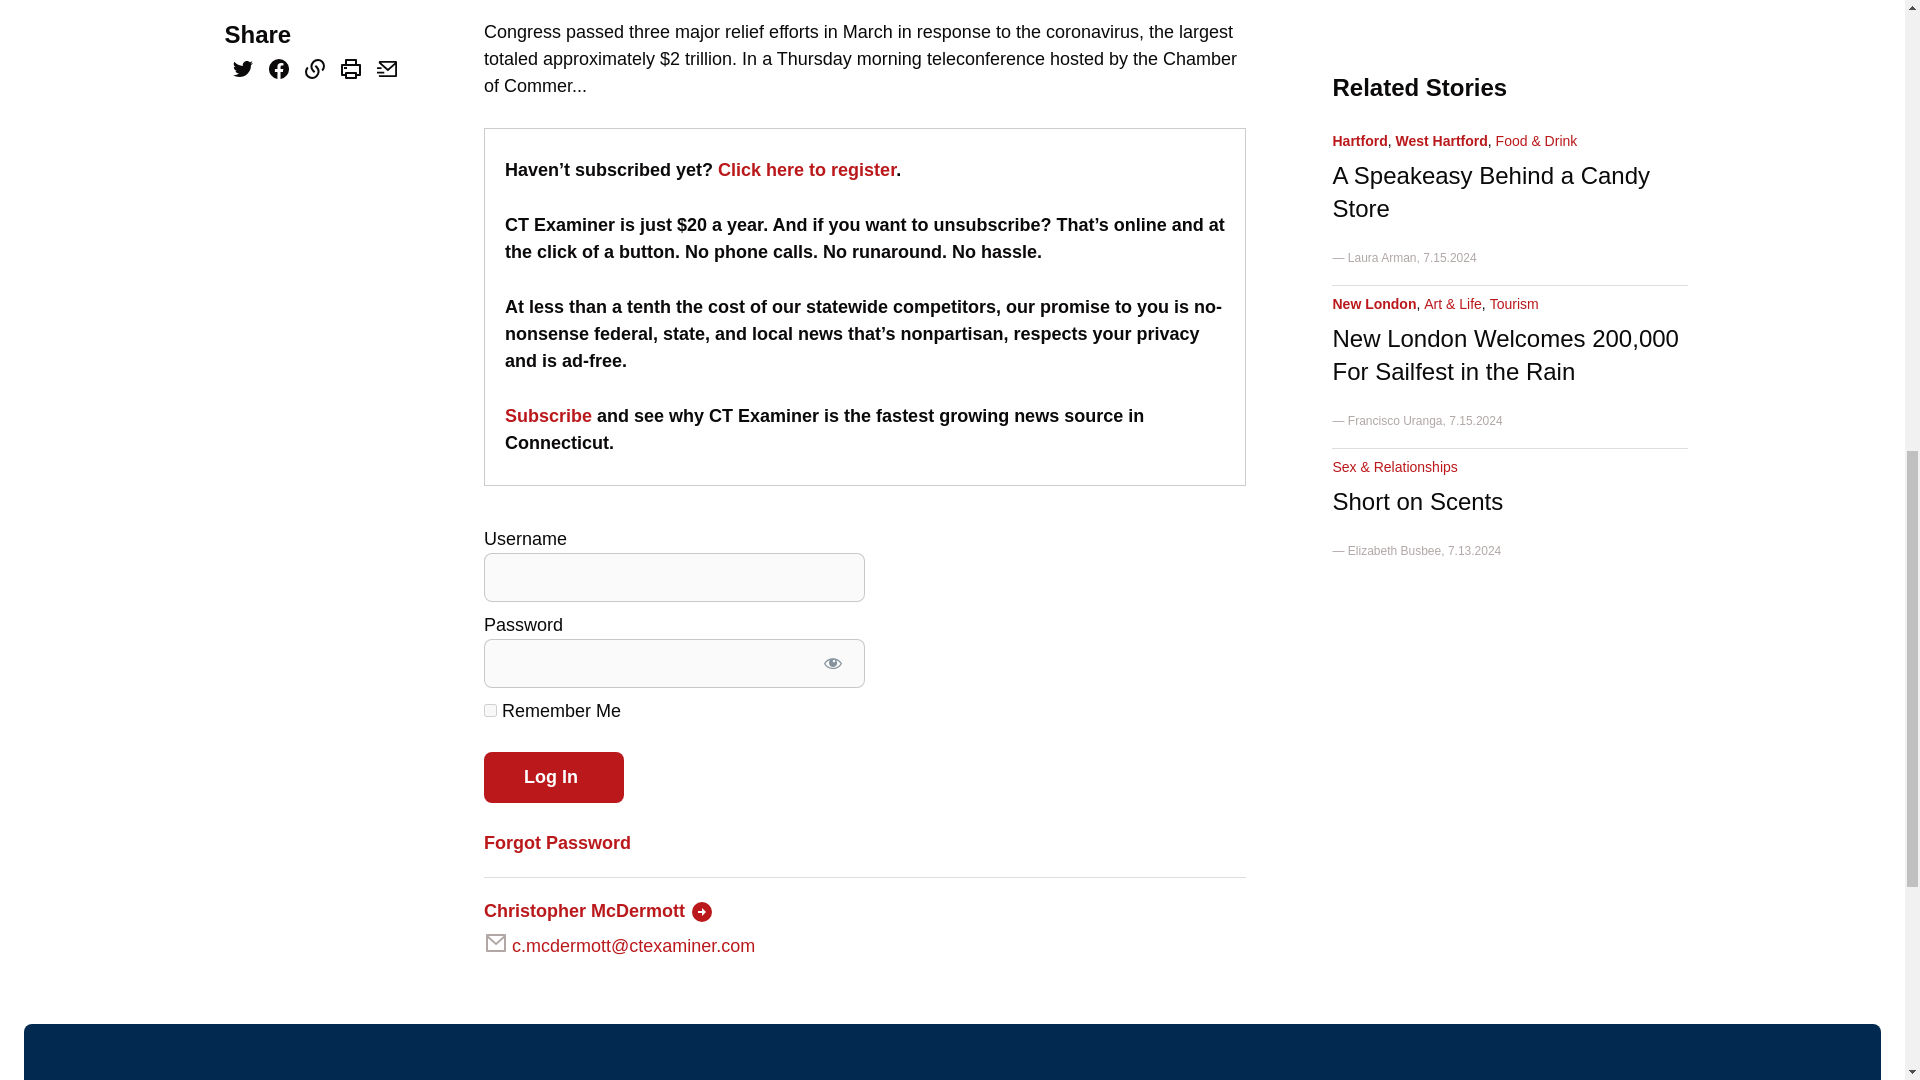 Image resolution: width=1920 pixels, height=1080 pixels. Describe the element at coordinates (490, 710) in the screenshot. I see `forever` at that location.